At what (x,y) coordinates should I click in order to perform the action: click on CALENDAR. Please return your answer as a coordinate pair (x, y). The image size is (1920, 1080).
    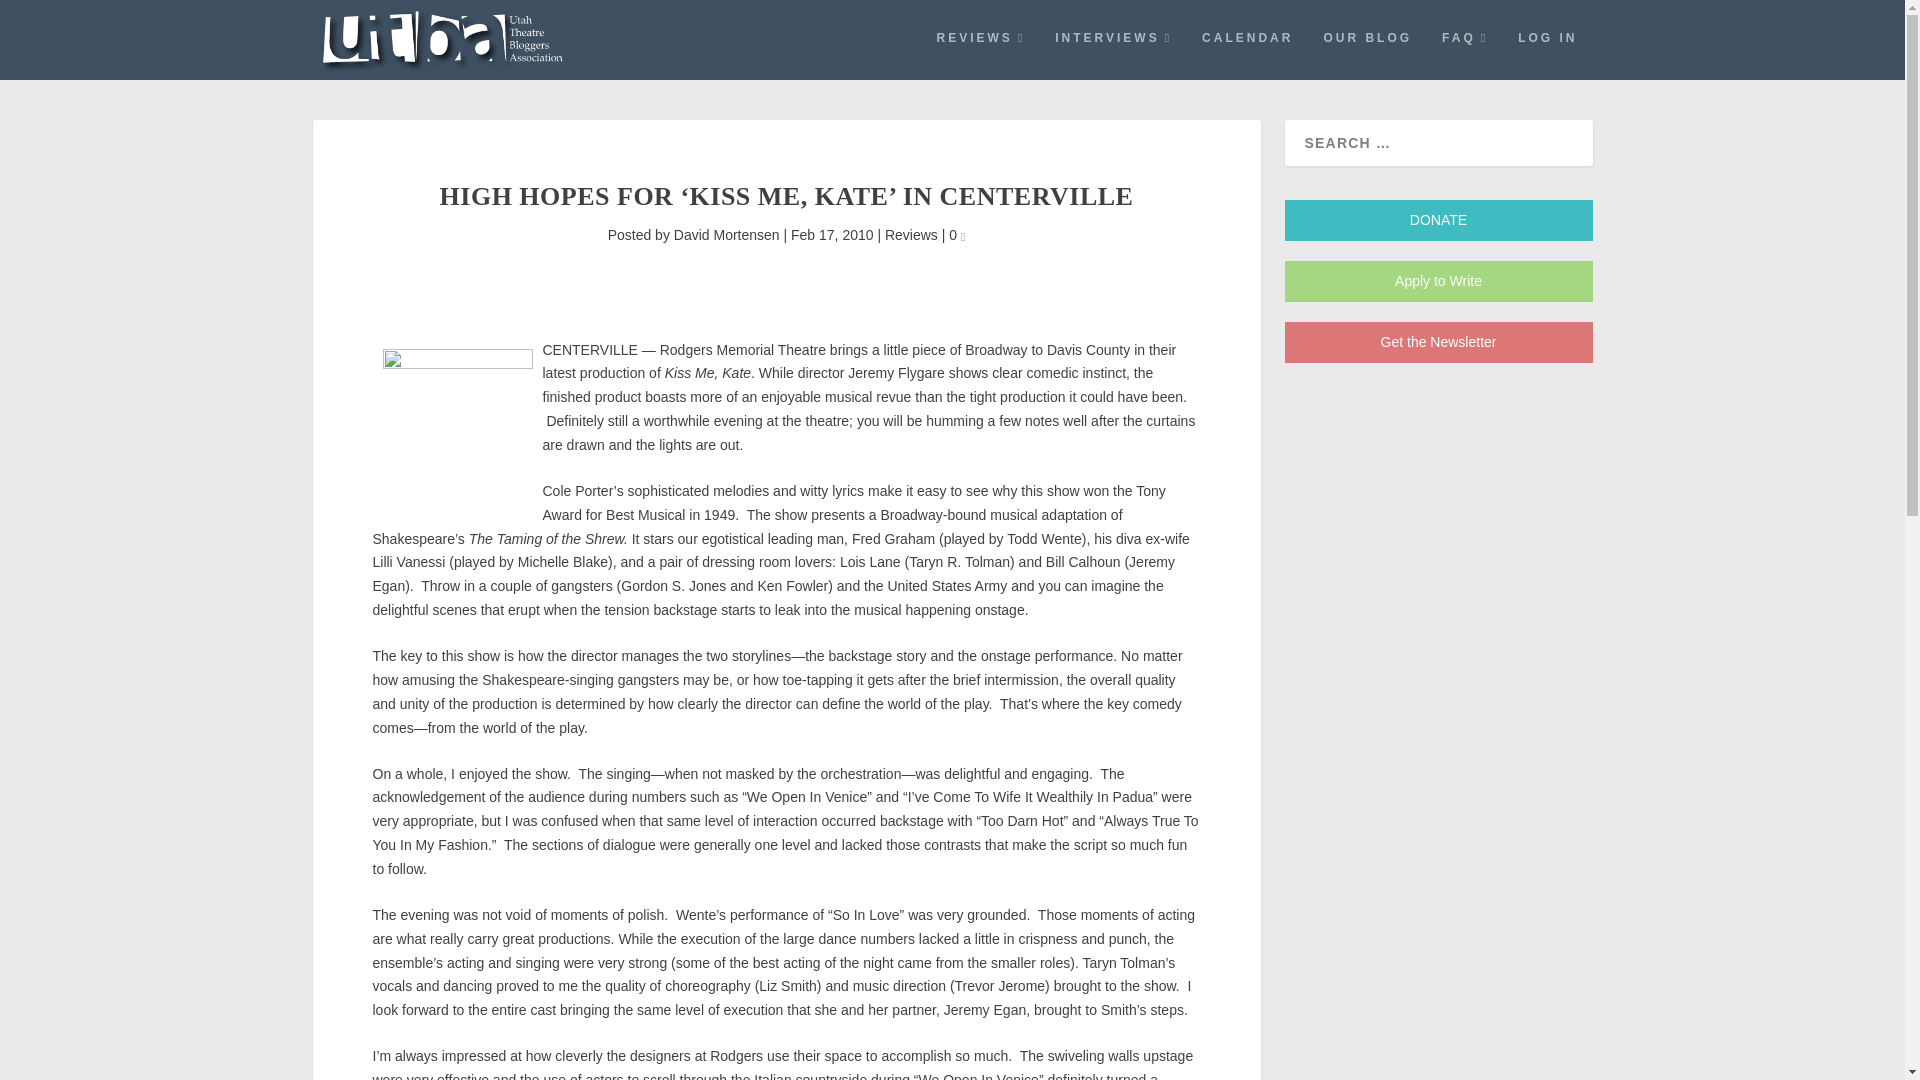
    Looking at the image, I should click on (1246, 54).